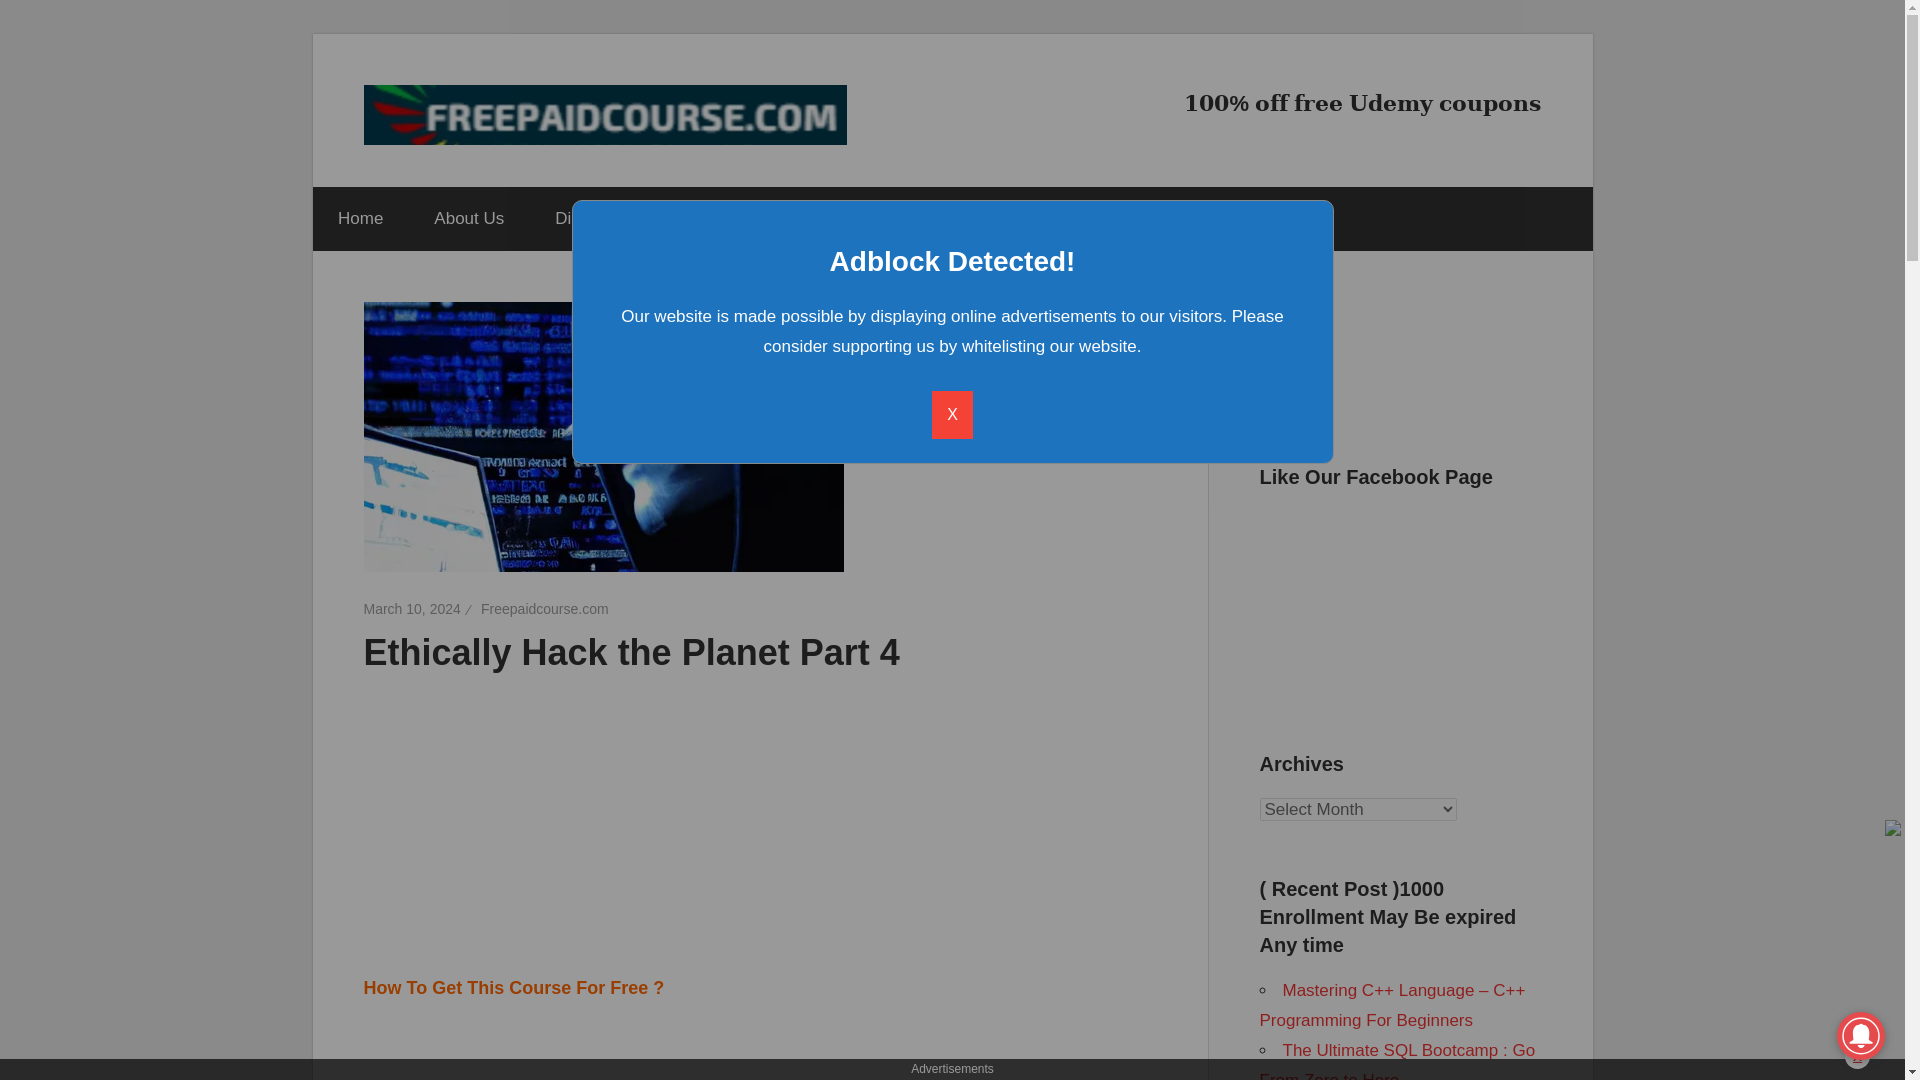 The width and height of the screenshot is (1920, 1080). I want to click on About Us, so click(468, 218).